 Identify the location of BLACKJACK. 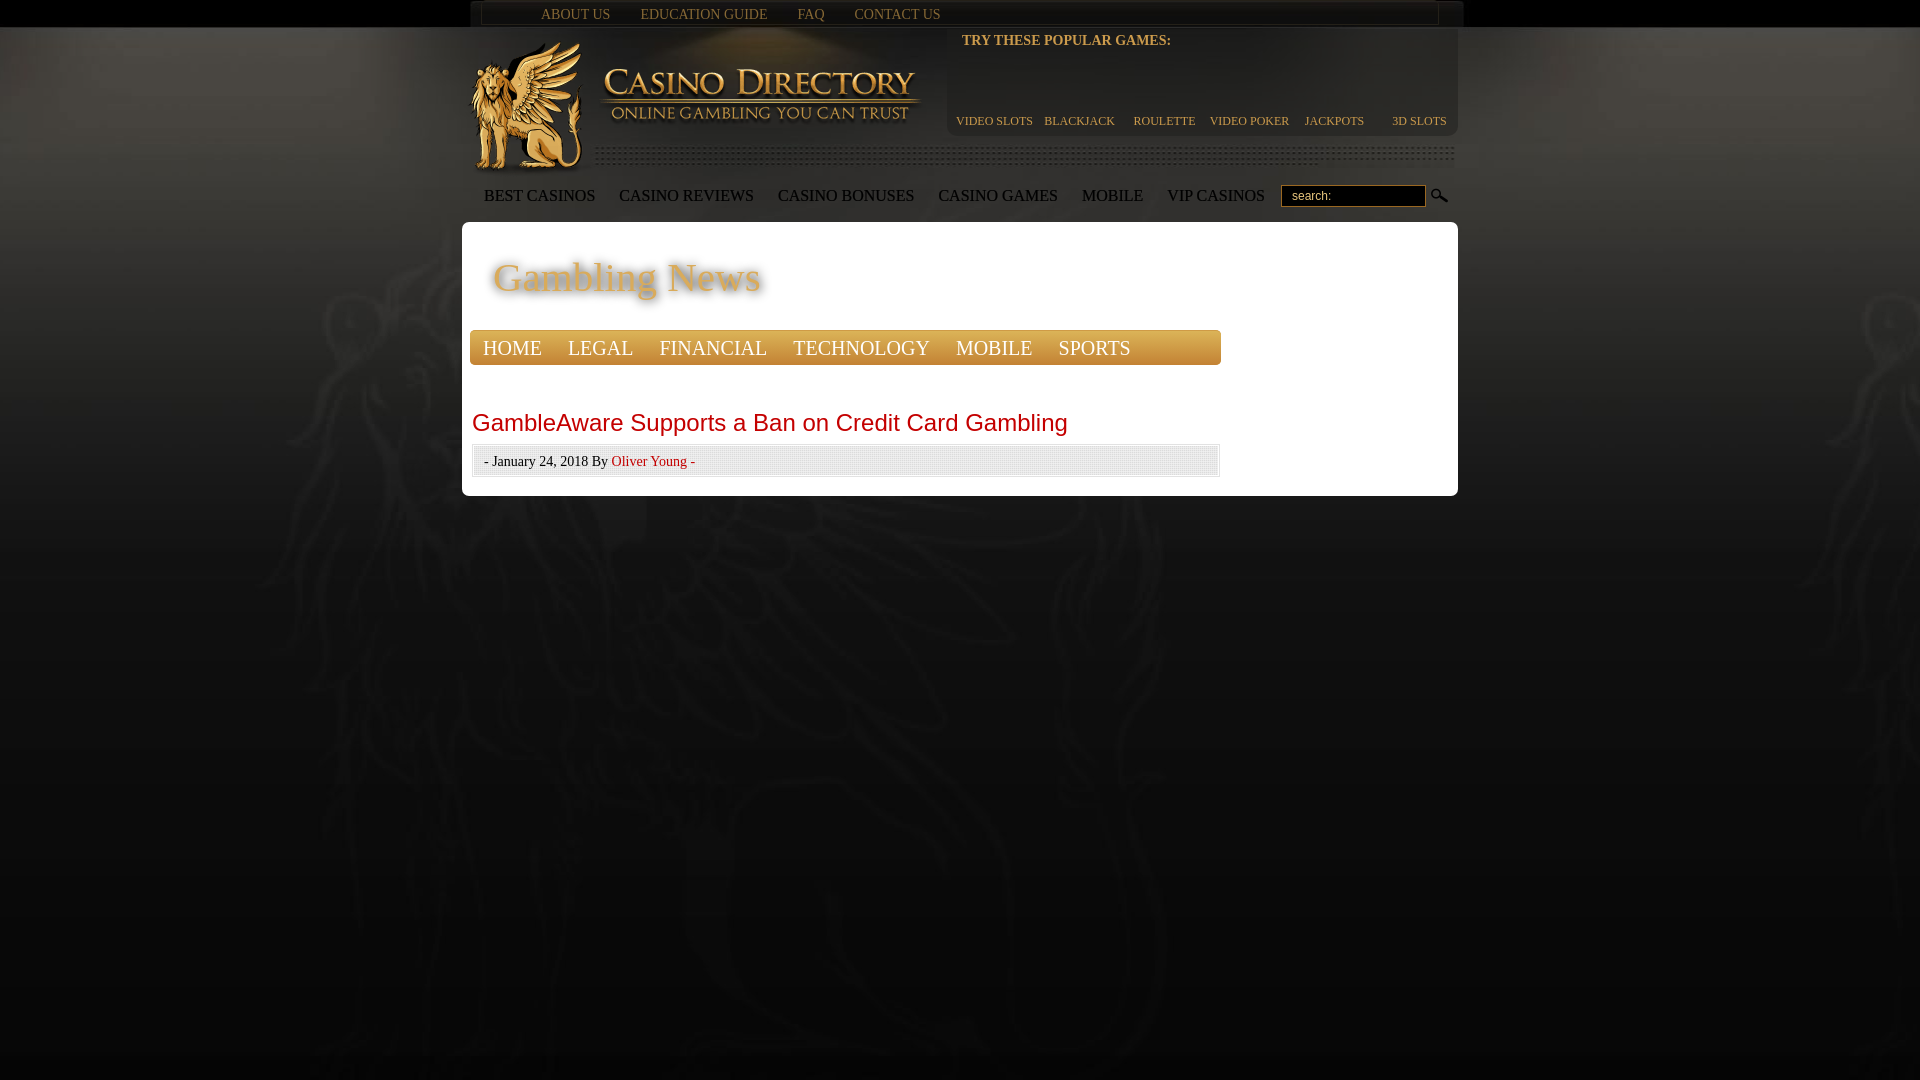
(1078, 90).